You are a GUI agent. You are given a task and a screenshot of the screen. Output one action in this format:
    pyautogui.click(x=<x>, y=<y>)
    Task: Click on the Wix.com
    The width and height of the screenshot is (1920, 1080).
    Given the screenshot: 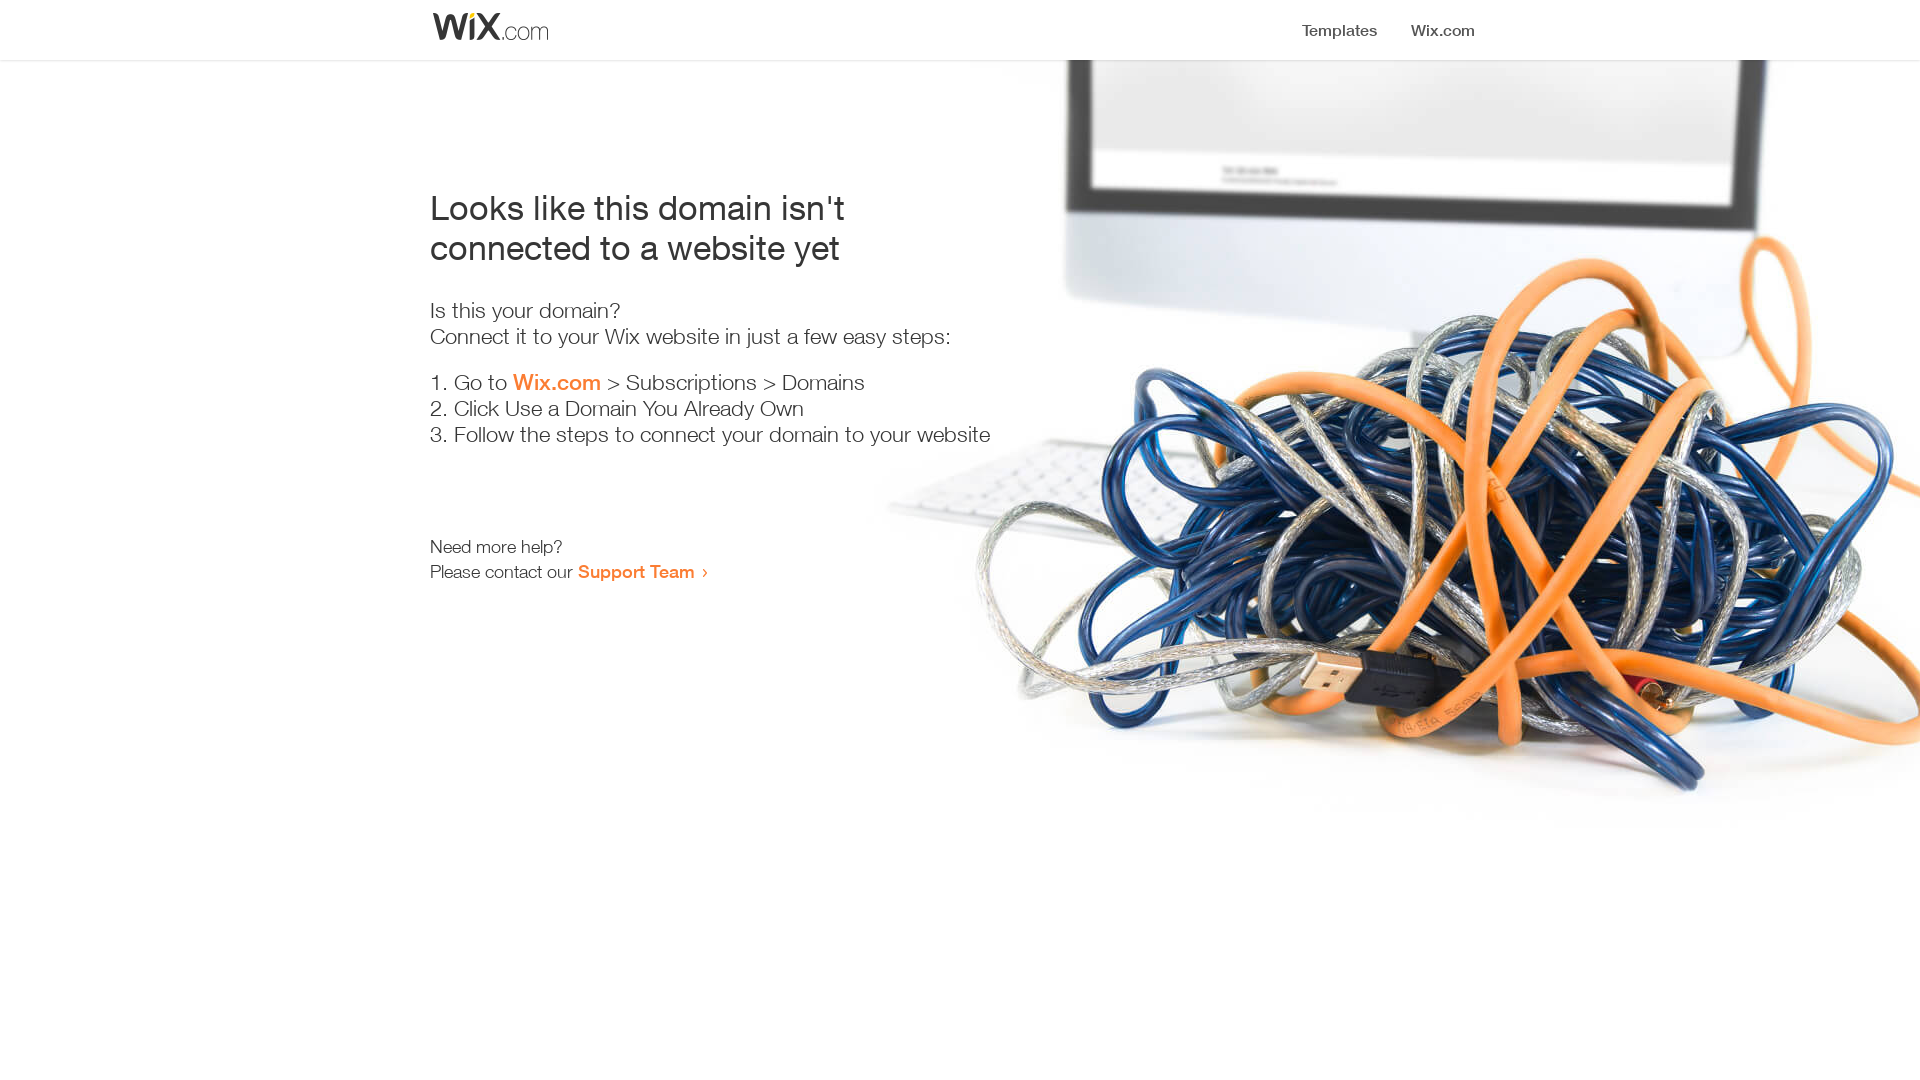 What is the action you would take?
    pyautogui.click(x=557, y=382)
    